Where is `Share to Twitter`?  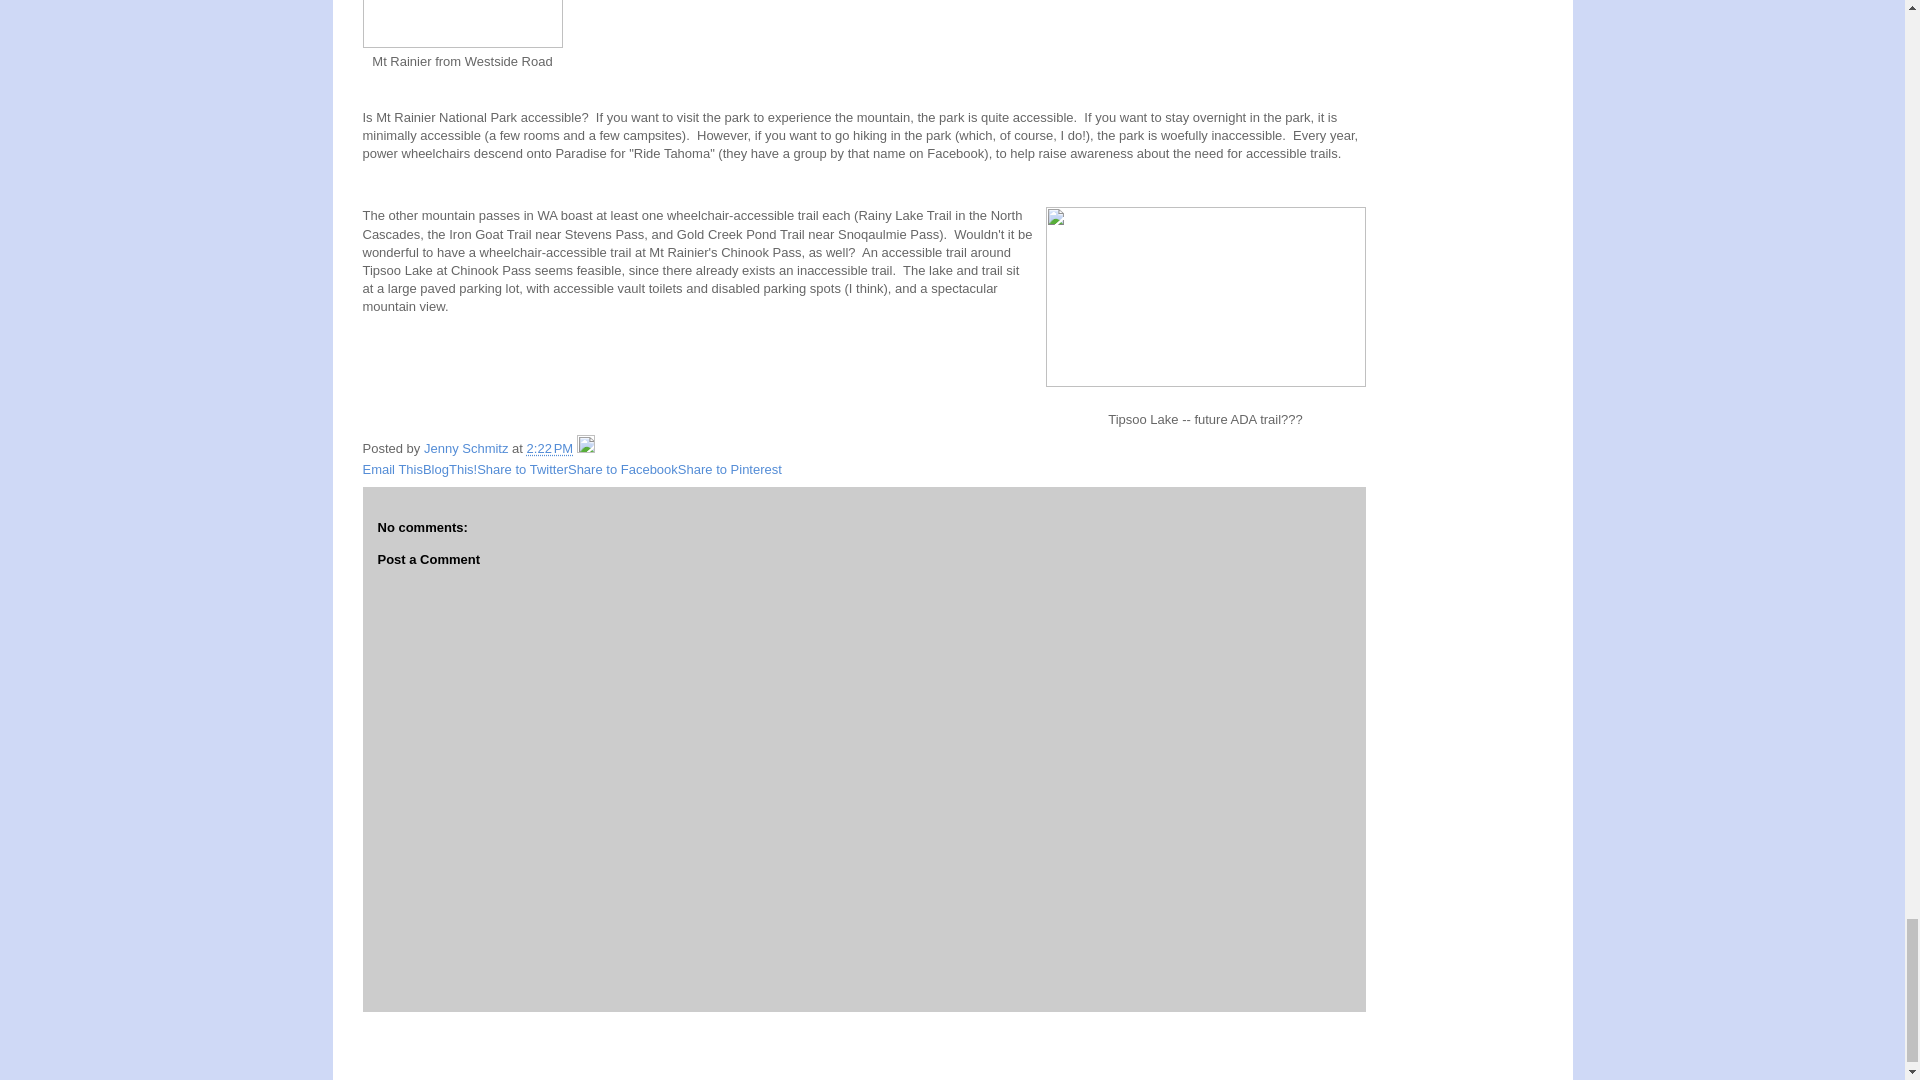
Share to Twitter is located at coordinates (522, 470).